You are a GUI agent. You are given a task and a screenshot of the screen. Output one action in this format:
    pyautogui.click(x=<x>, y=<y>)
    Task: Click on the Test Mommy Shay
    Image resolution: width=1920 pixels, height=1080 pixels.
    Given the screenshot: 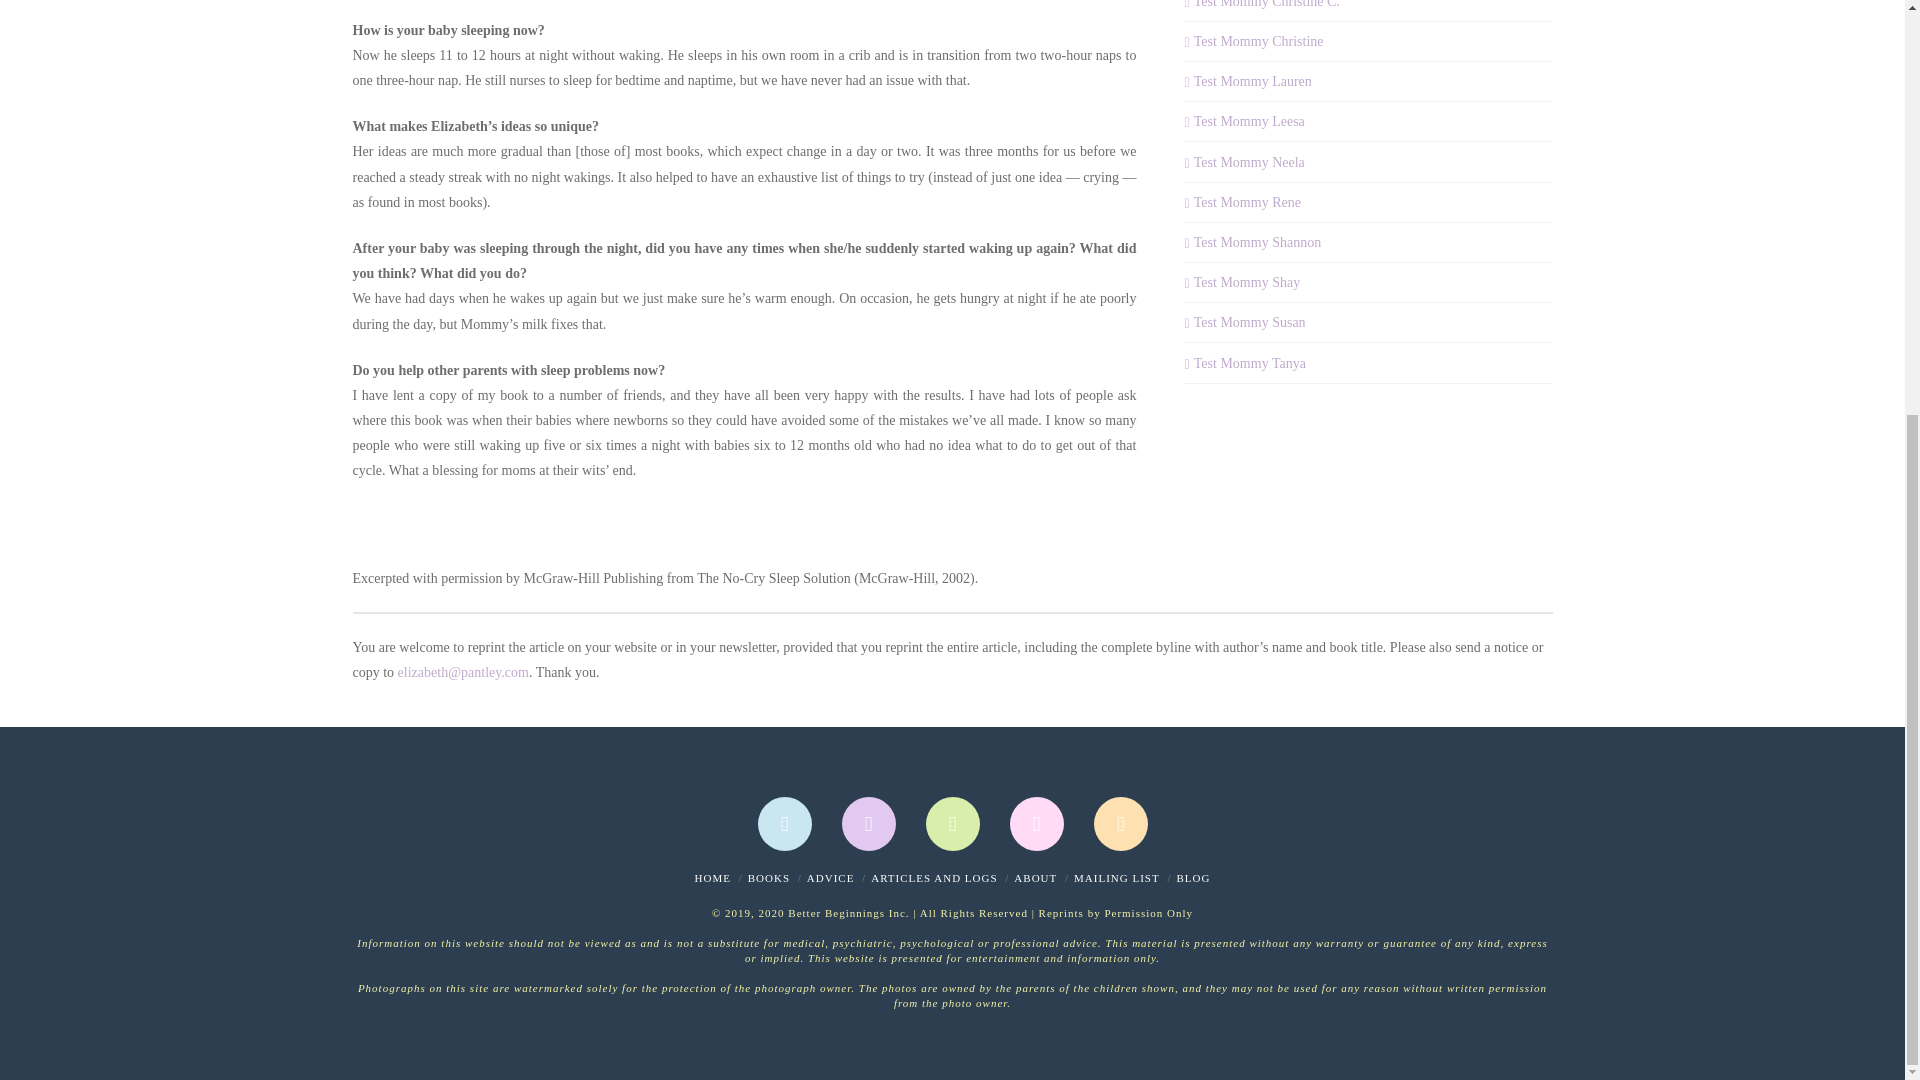 What is the action you would take?
    pyautogui.click(x=1242, y=282)
    